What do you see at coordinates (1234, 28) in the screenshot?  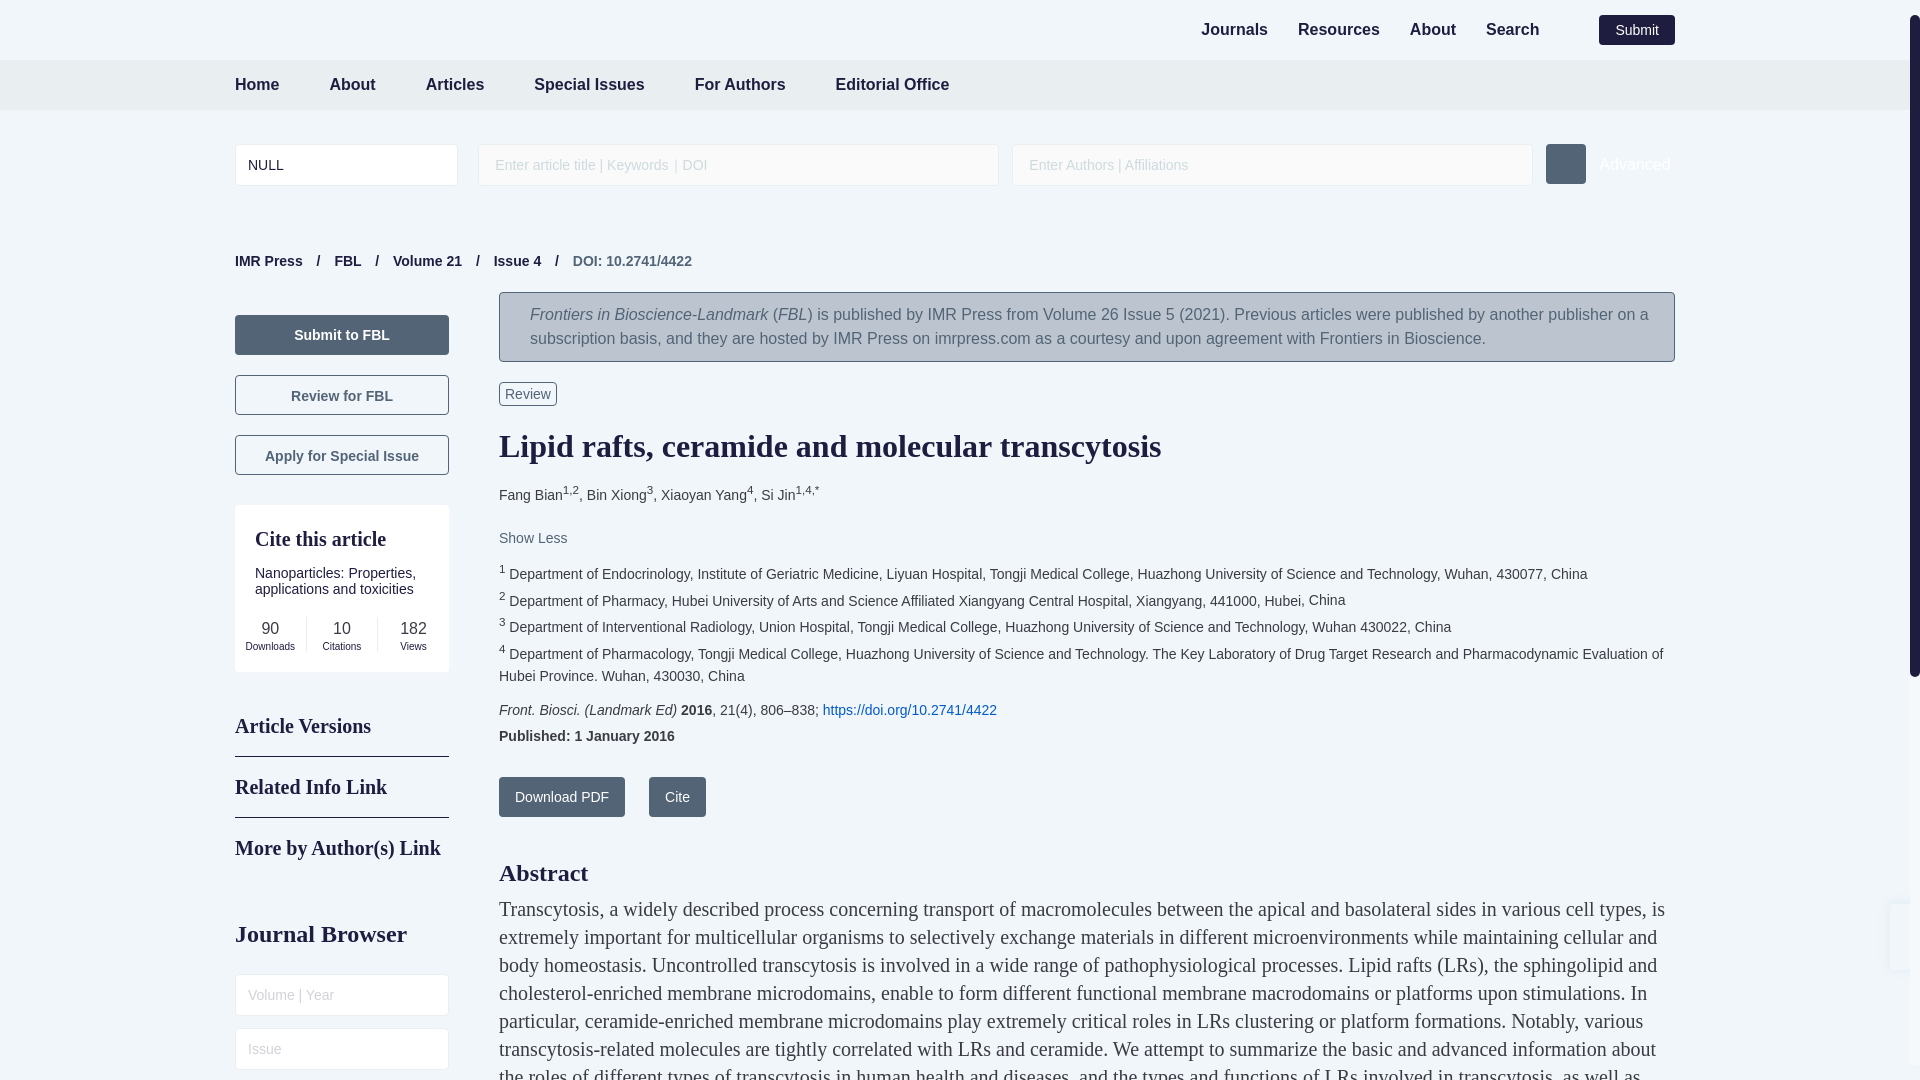 I see `Journals` at bounding box center [1234, 28].